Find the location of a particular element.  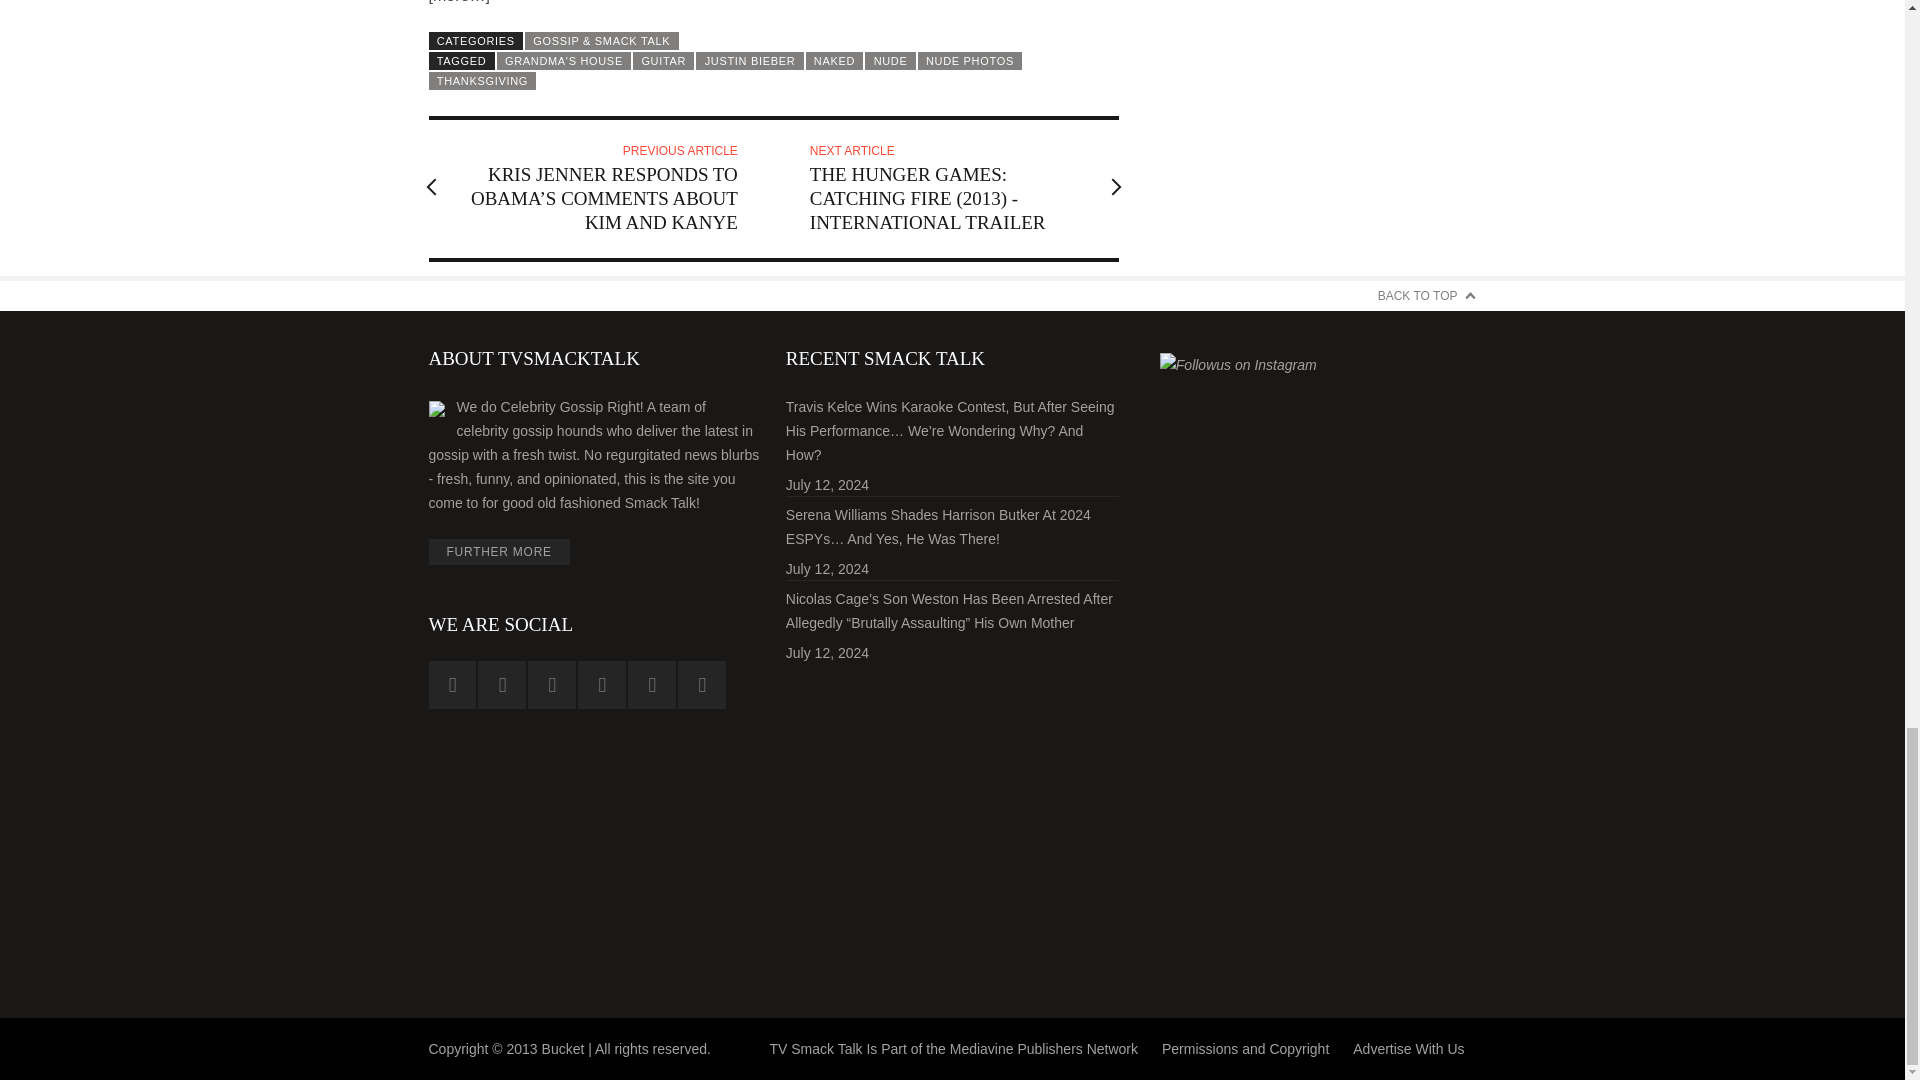

View all posts tagged Naked is located at coordinates (835, 60).